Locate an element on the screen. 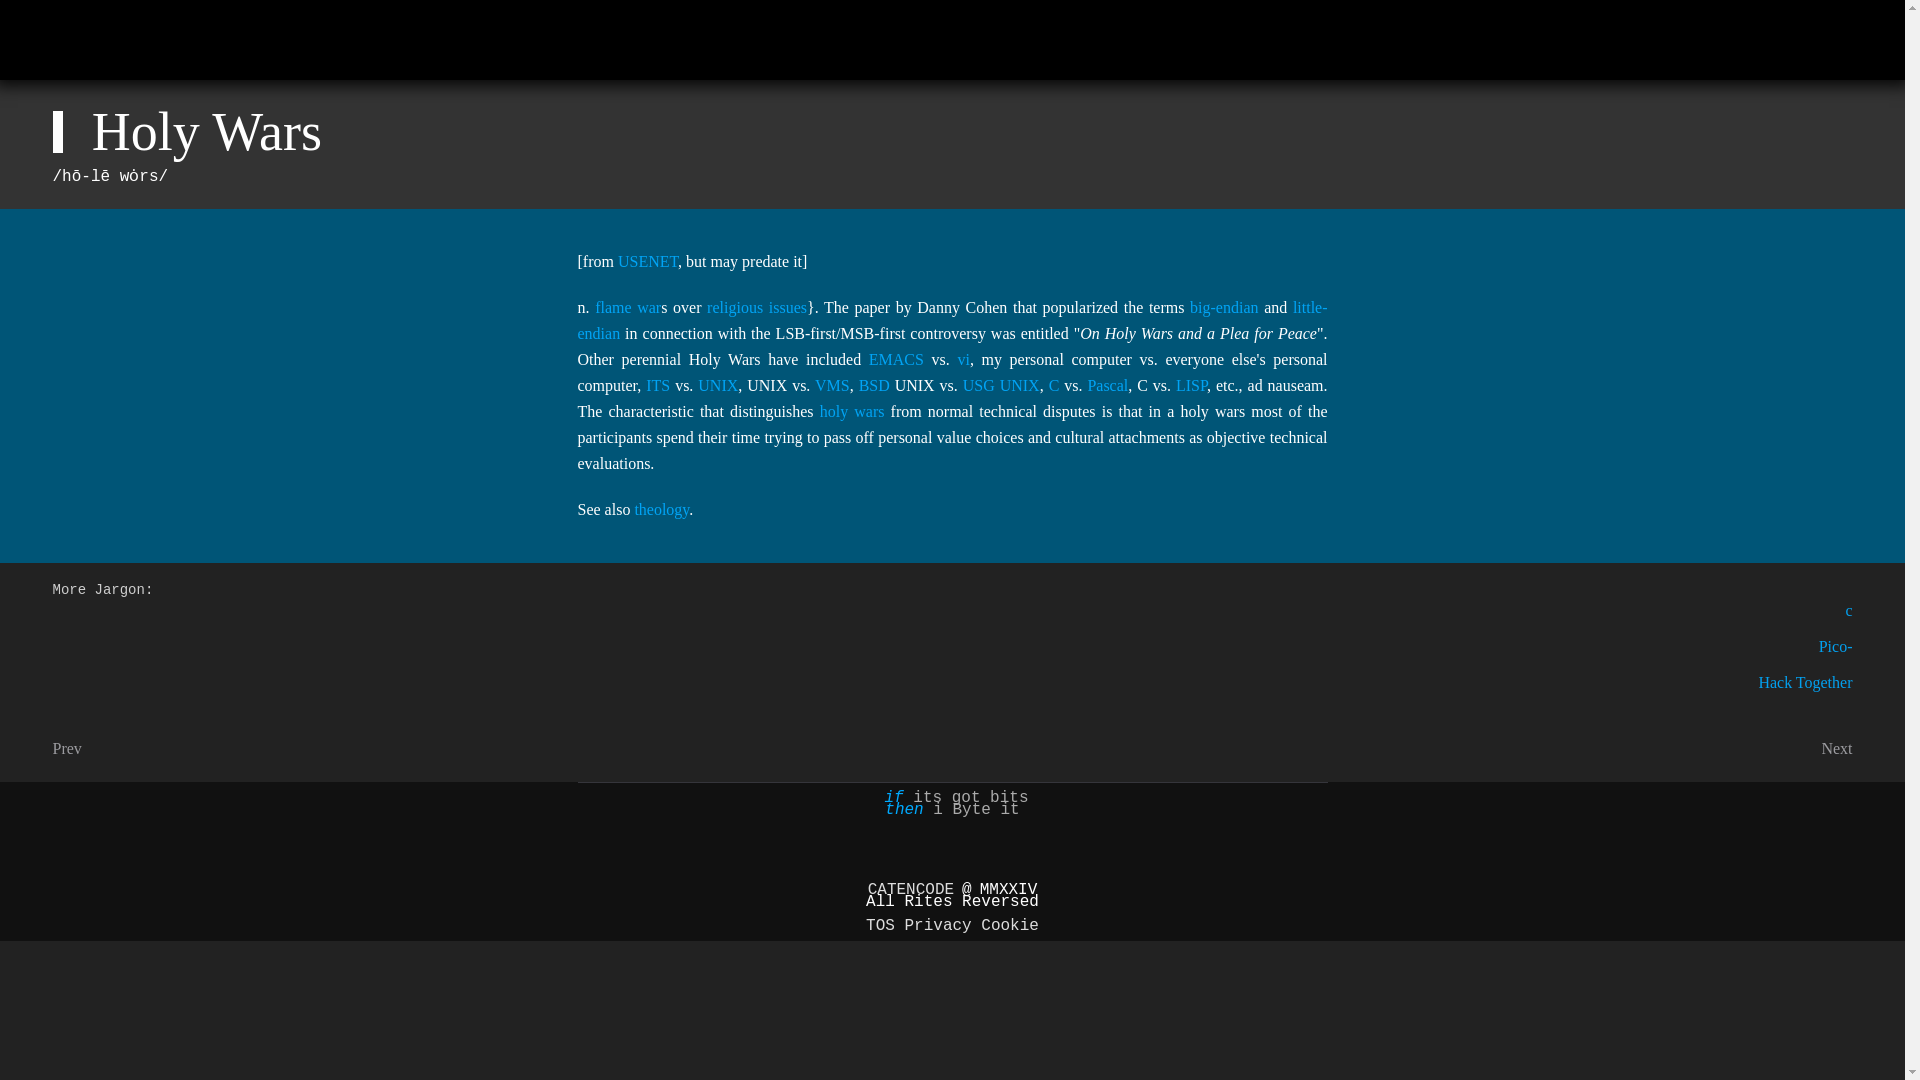 The width and height of the screenshot is (1920, 1080). USG UNIX is located at coordinates (1002, 385).